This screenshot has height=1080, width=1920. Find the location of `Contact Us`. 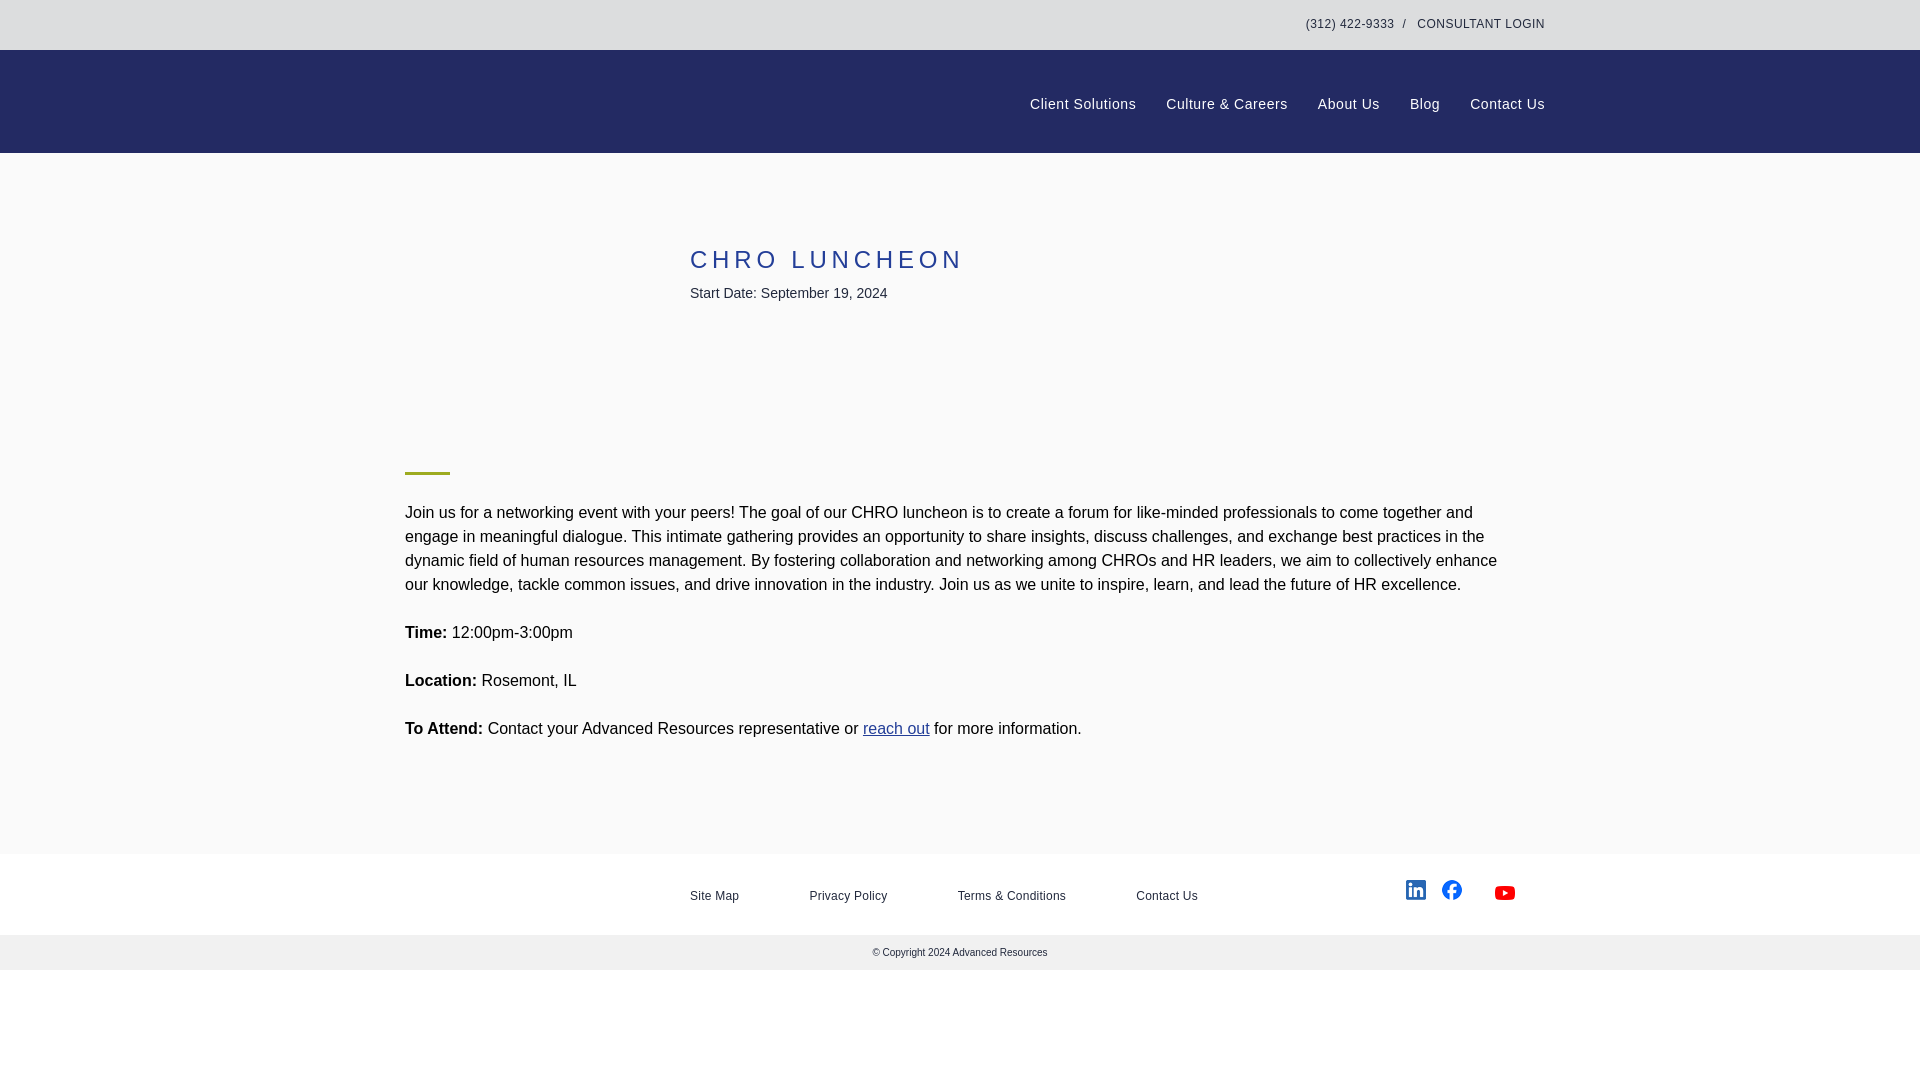

Contact Us is located at coordinates (1167, 896).